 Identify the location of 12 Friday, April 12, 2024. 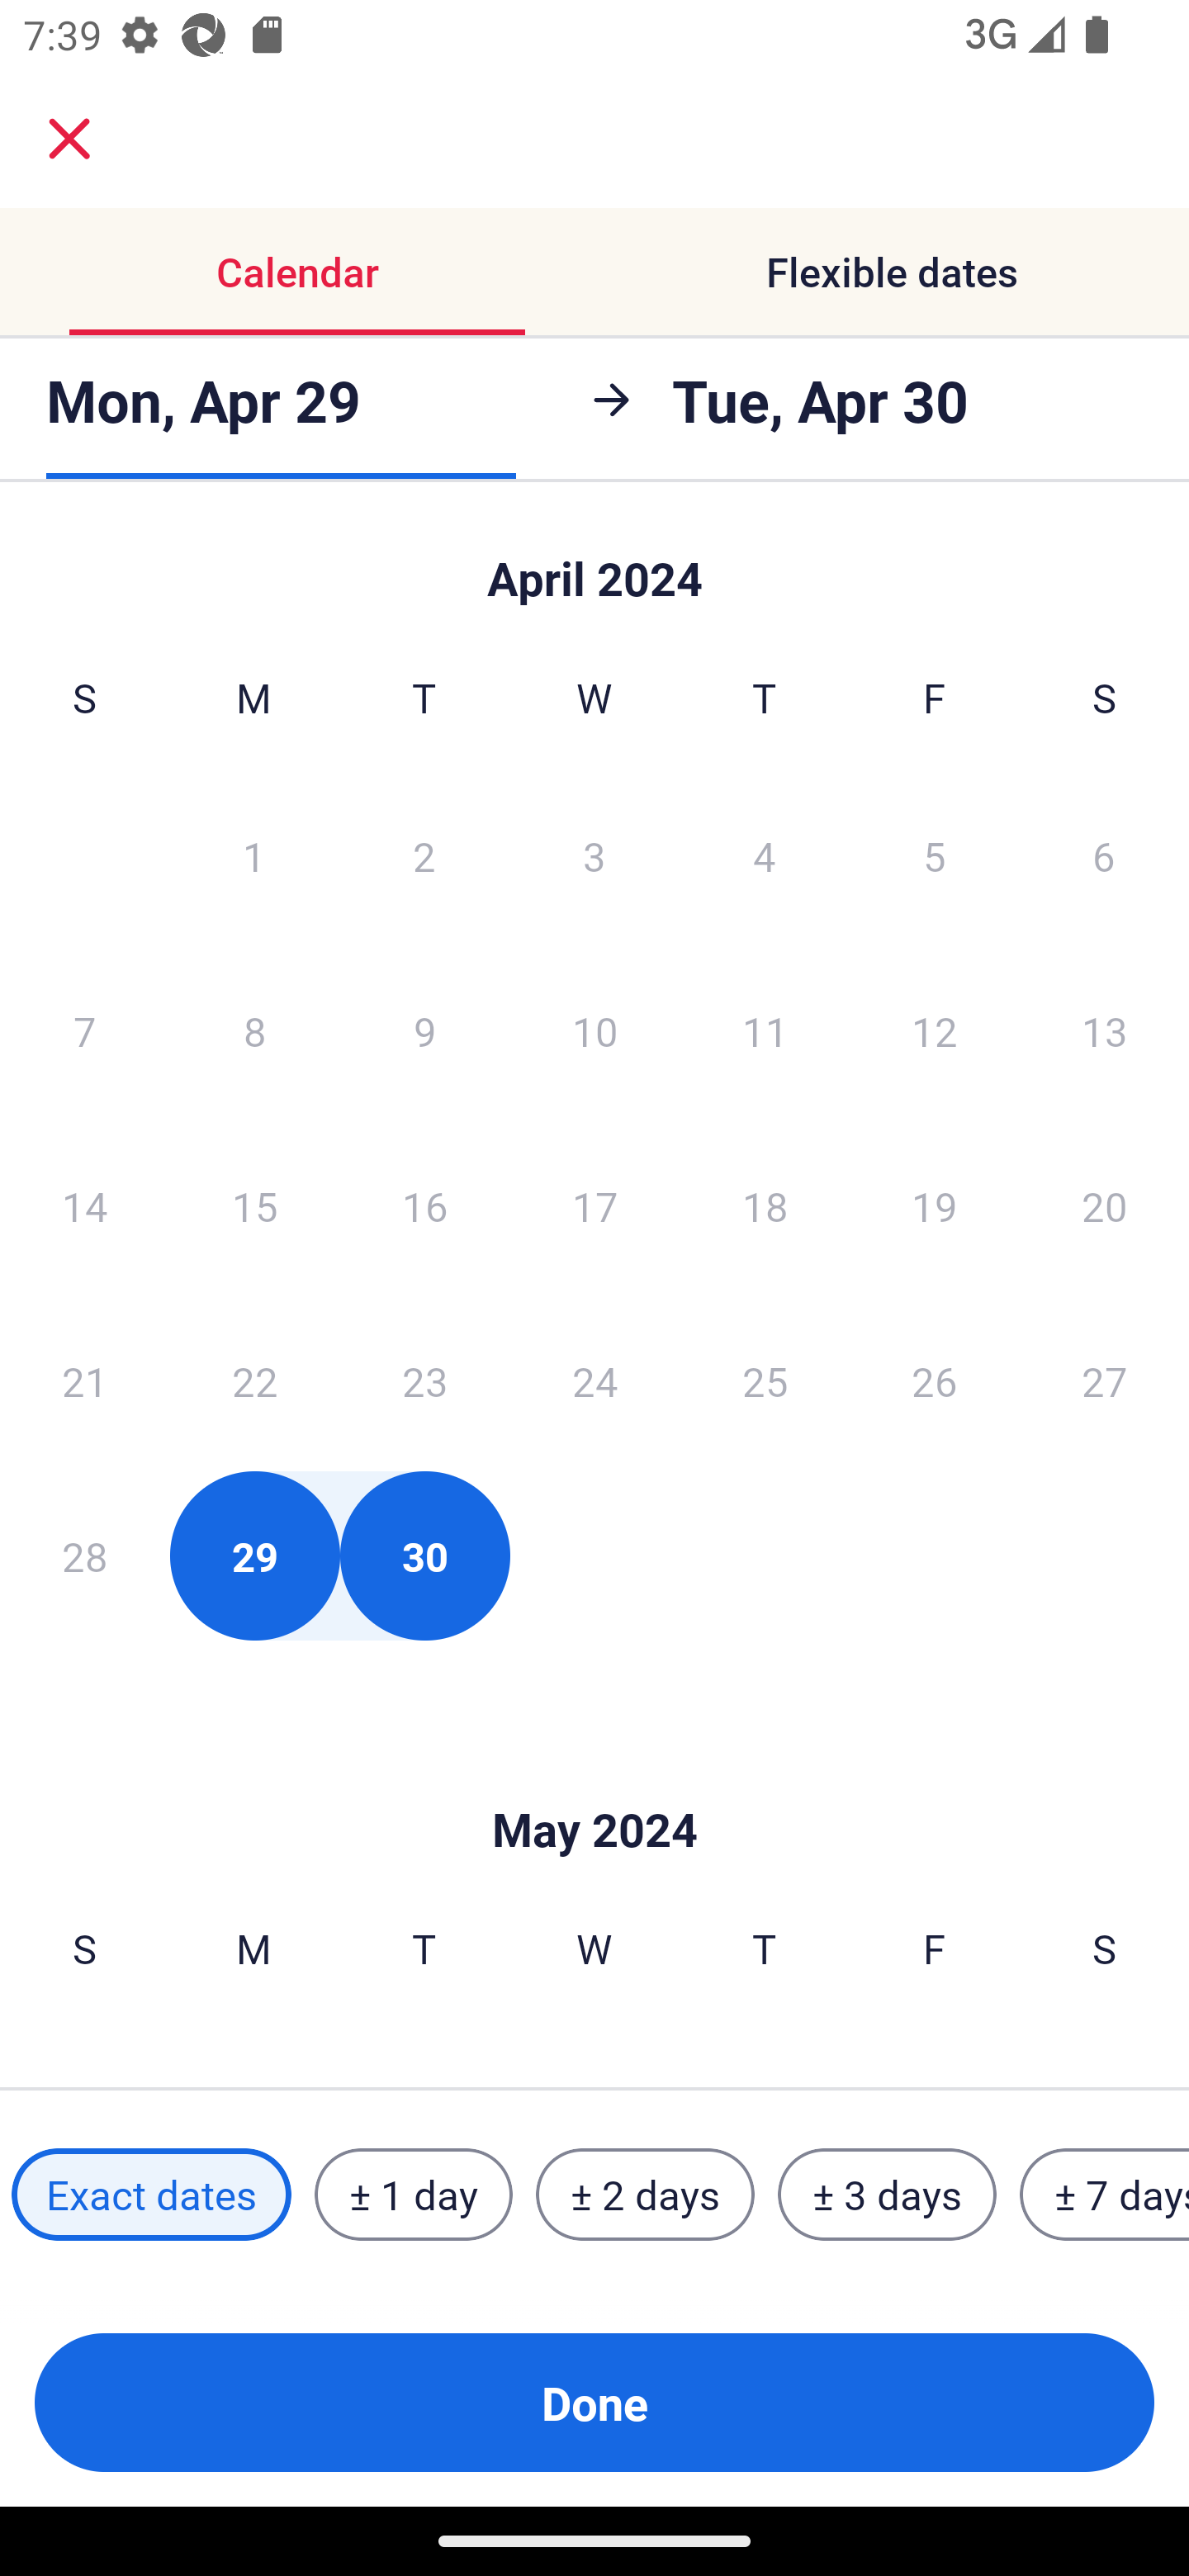
(935, 1030).